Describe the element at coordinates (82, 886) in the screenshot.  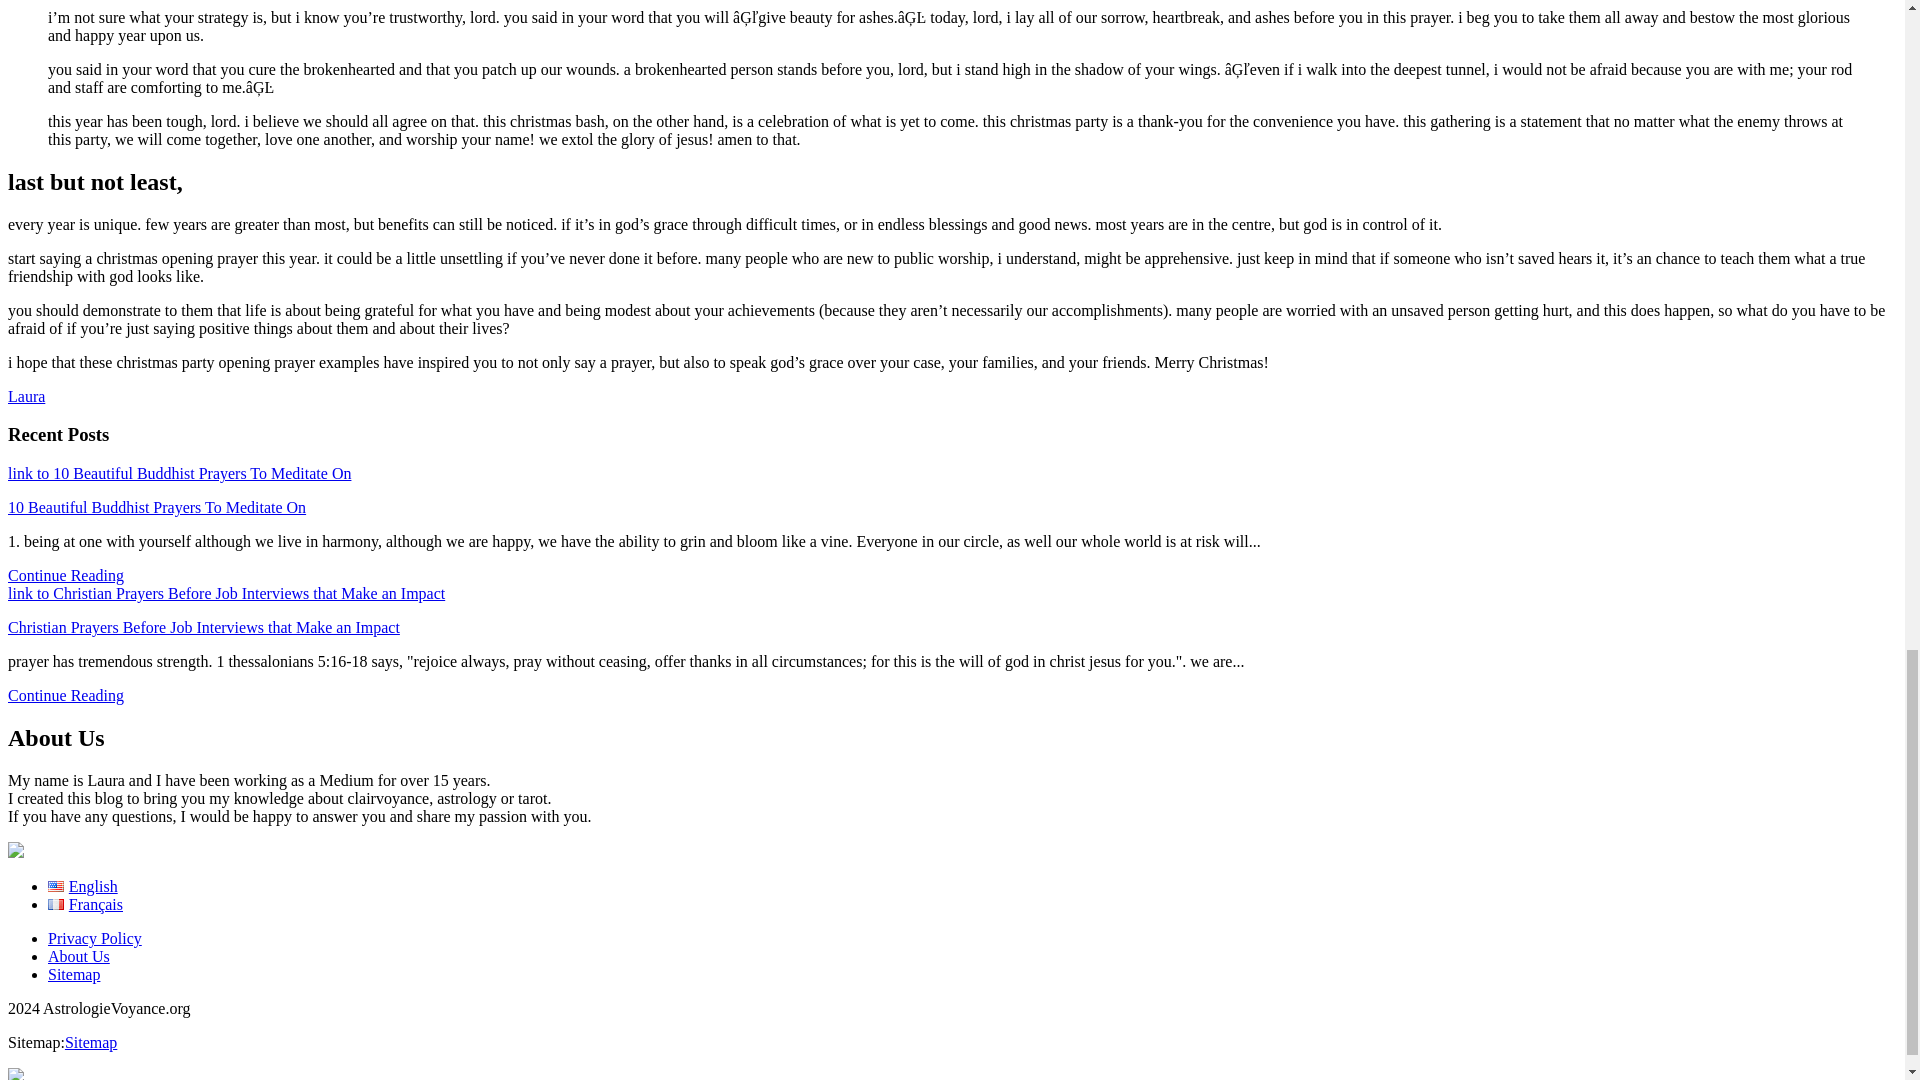
I see `English` at that location.